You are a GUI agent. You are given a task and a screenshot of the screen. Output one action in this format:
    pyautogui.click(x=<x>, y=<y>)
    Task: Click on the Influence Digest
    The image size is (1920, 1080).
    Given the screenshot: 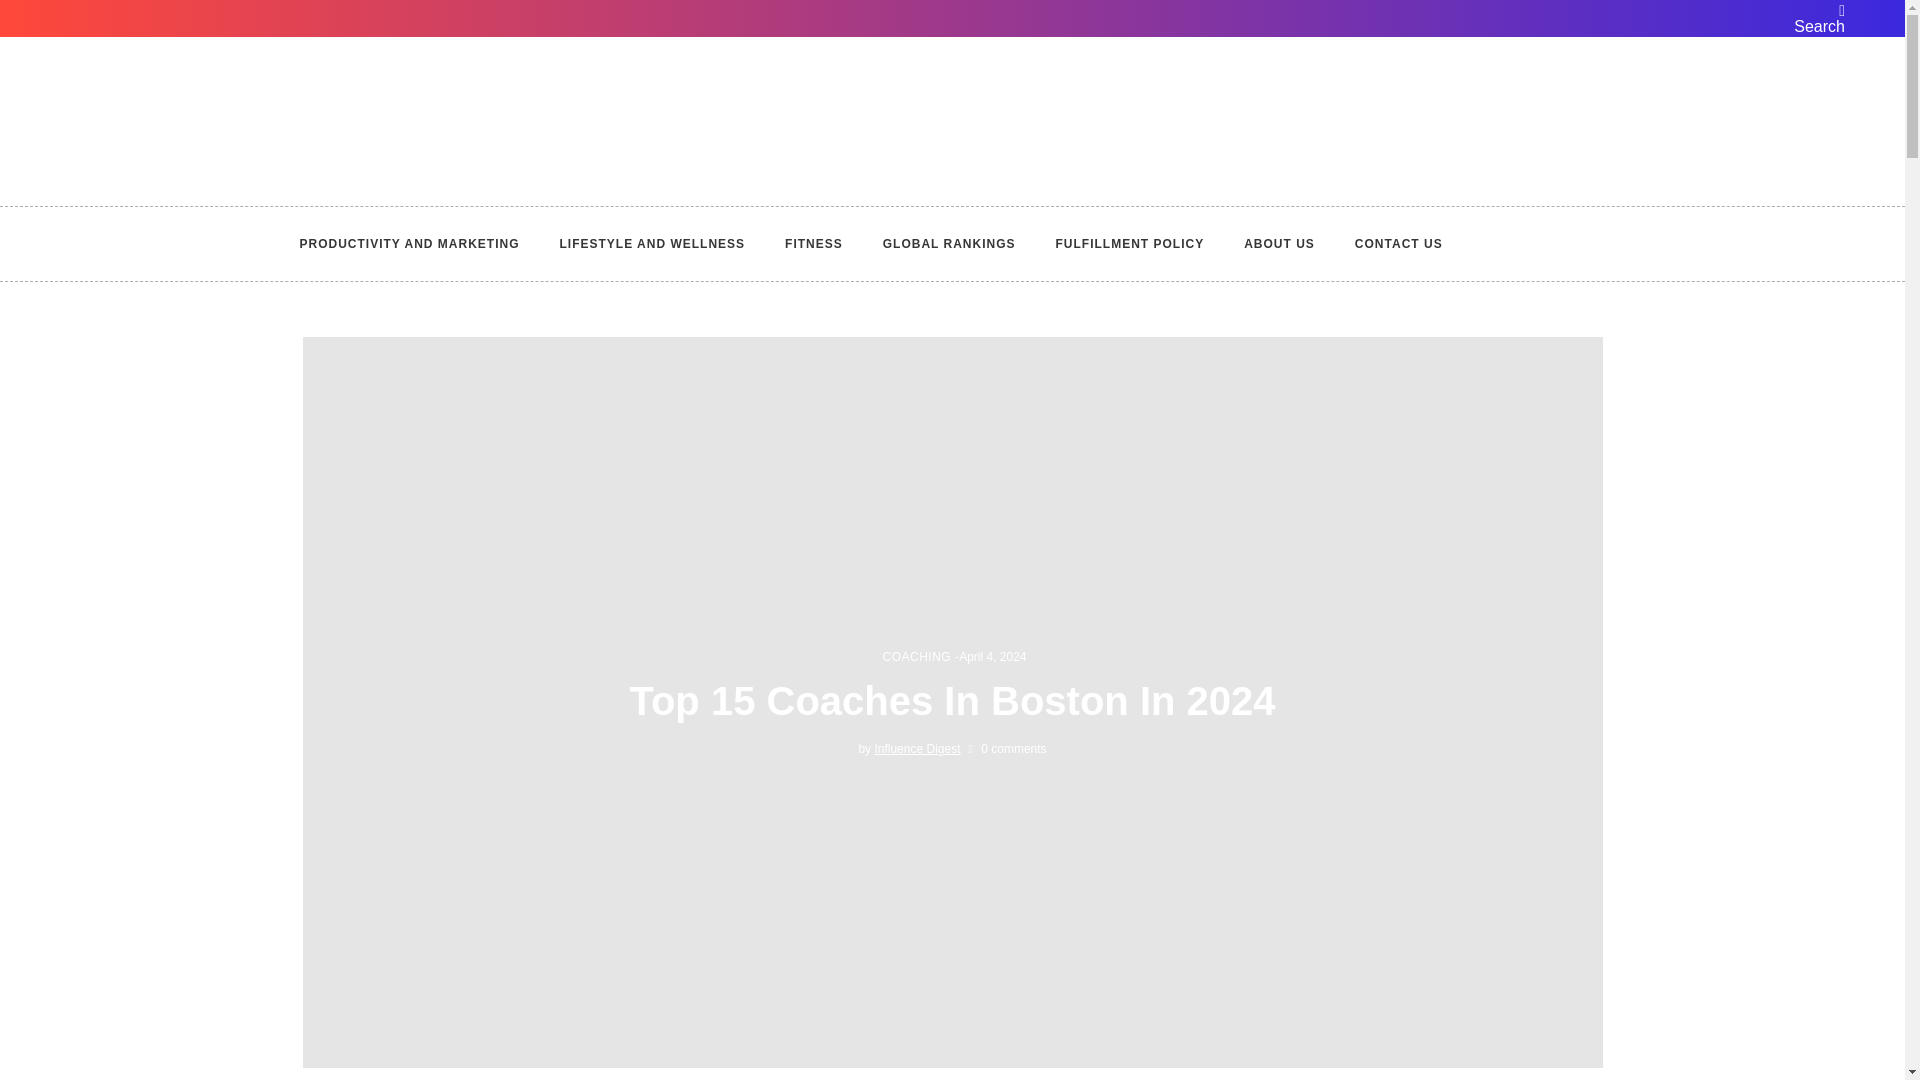 What is the action you would take?
    pyautogui.click(x=916, y=748)
    